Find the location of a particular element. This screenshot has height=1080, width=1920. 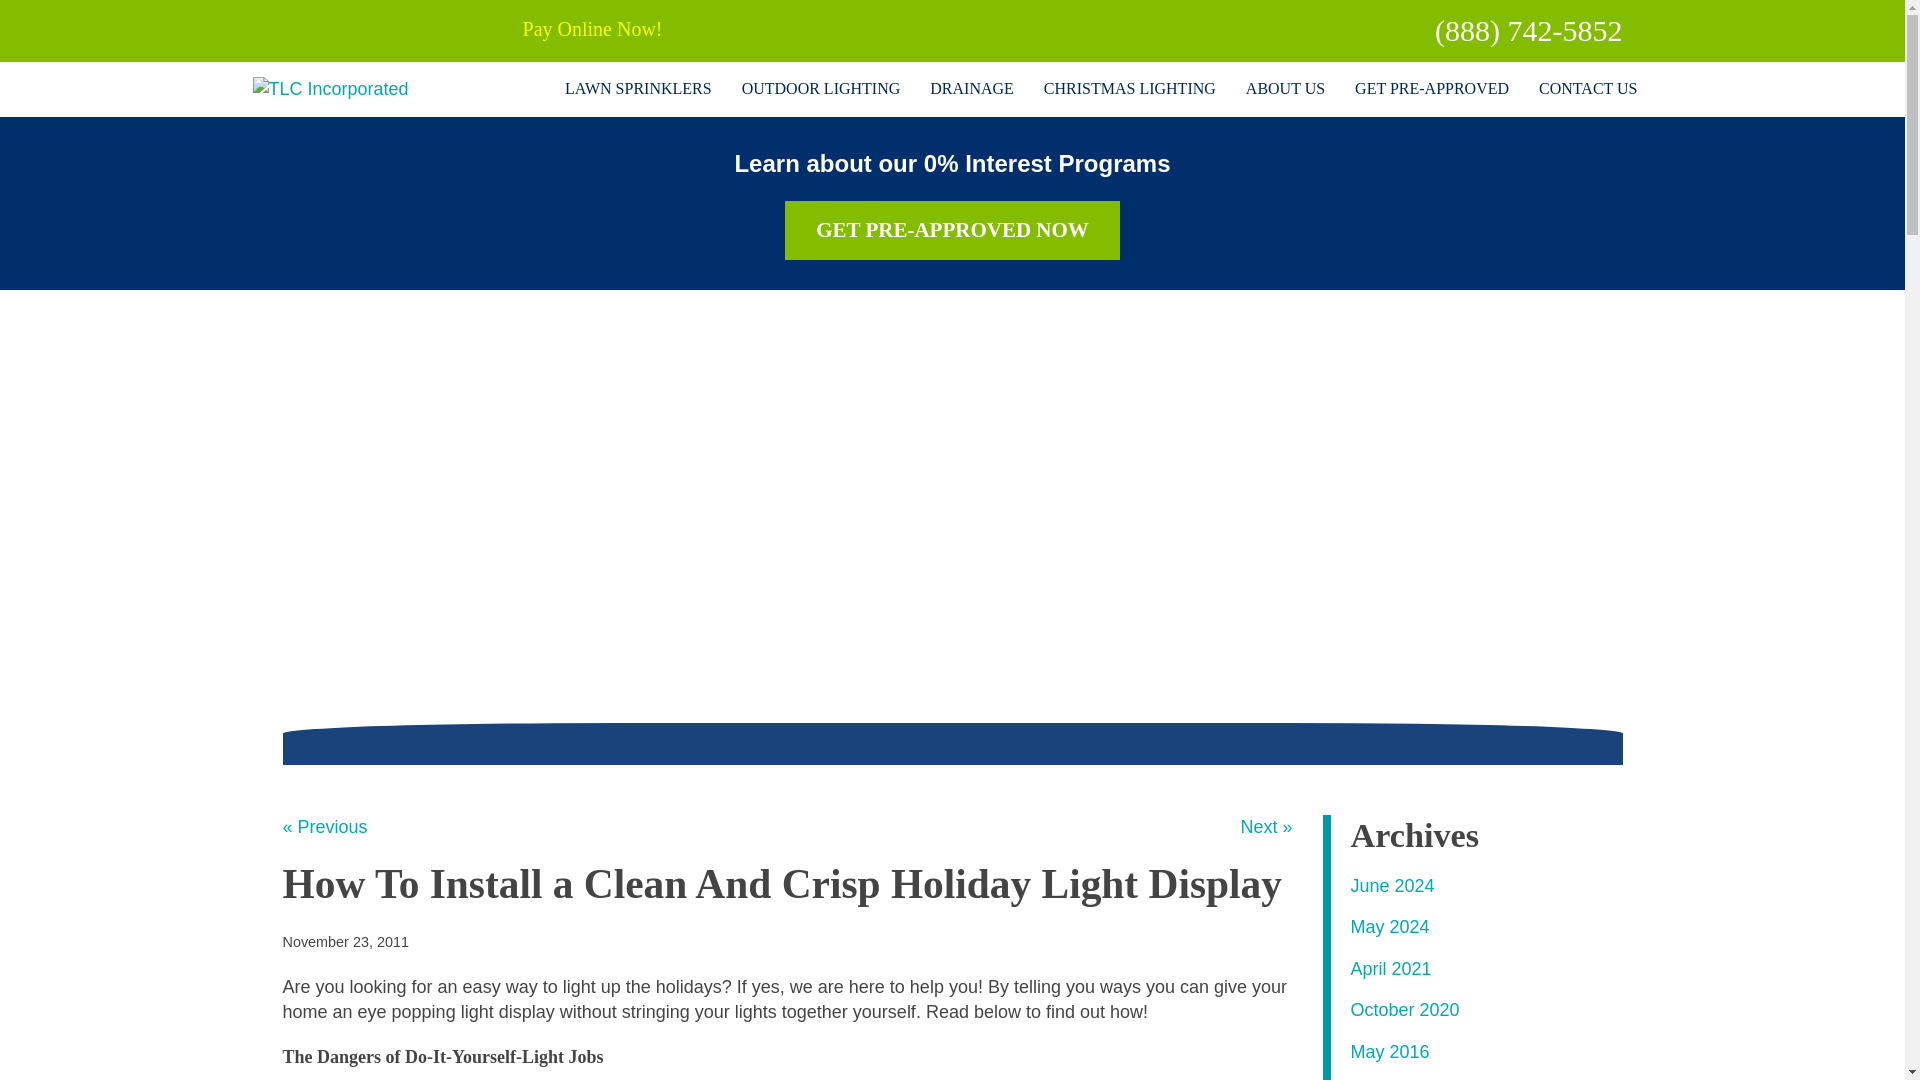

CHRISTMAS LIGHTING is located at coordinates (1130, 88).